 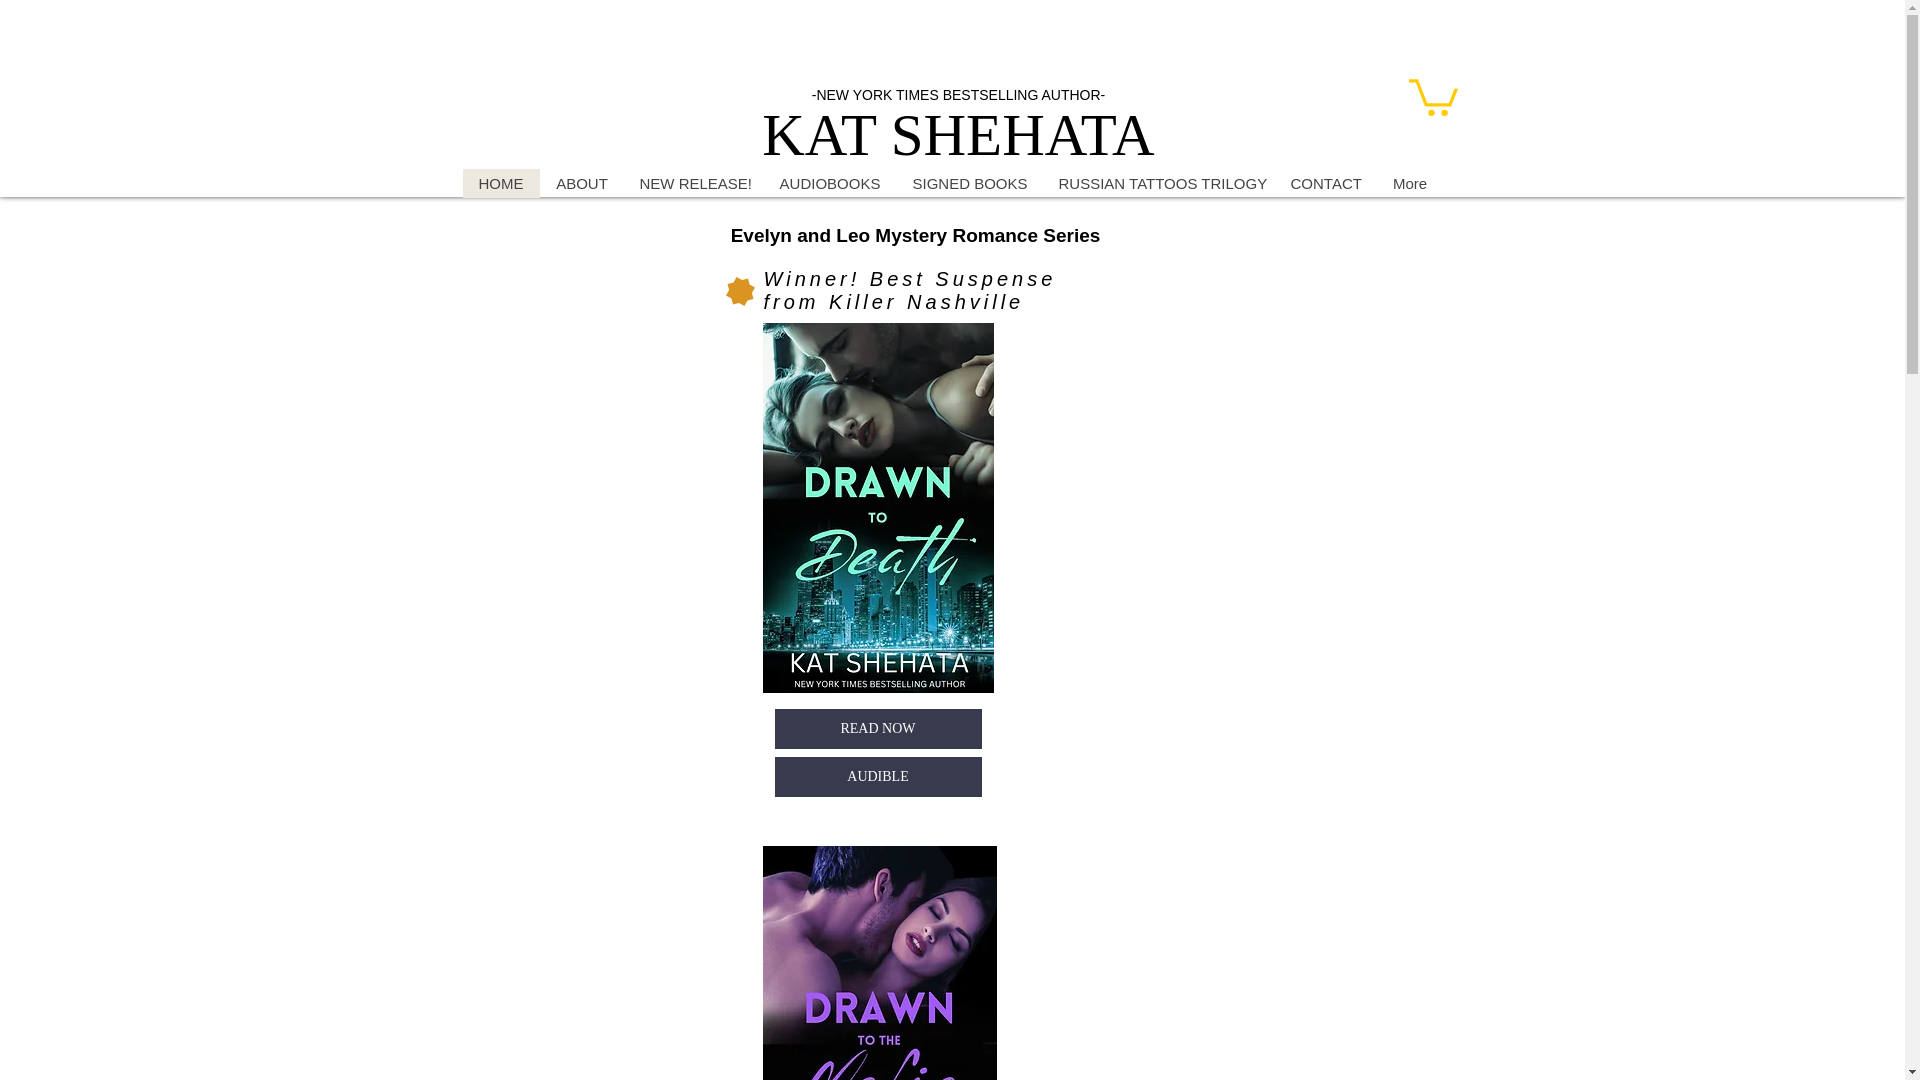 What do you see at coordinates (693, 182) in the screenshot?
I see `NEW RELEASE!` at bounding box center [693, 182].